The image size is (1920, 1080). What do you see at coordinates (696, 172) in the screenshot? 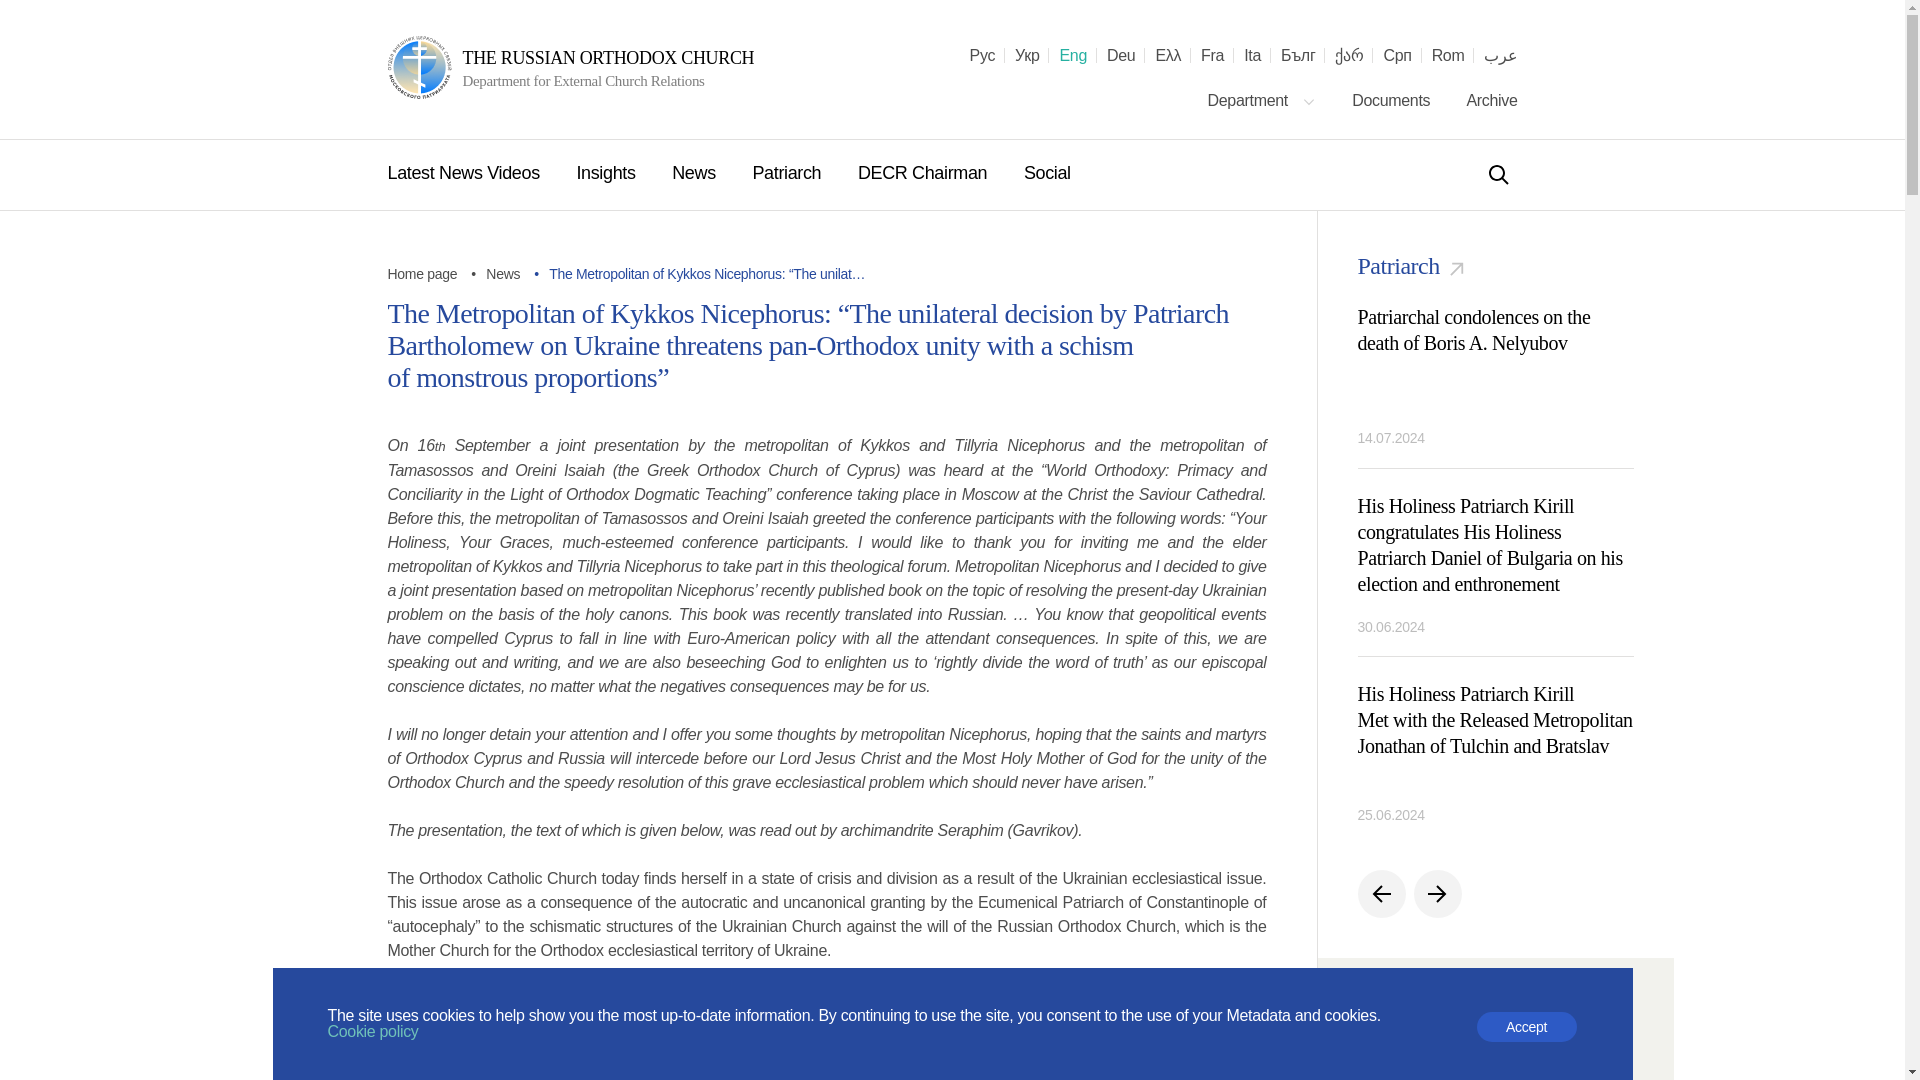
I see `News` at bounding box center [696, 172].